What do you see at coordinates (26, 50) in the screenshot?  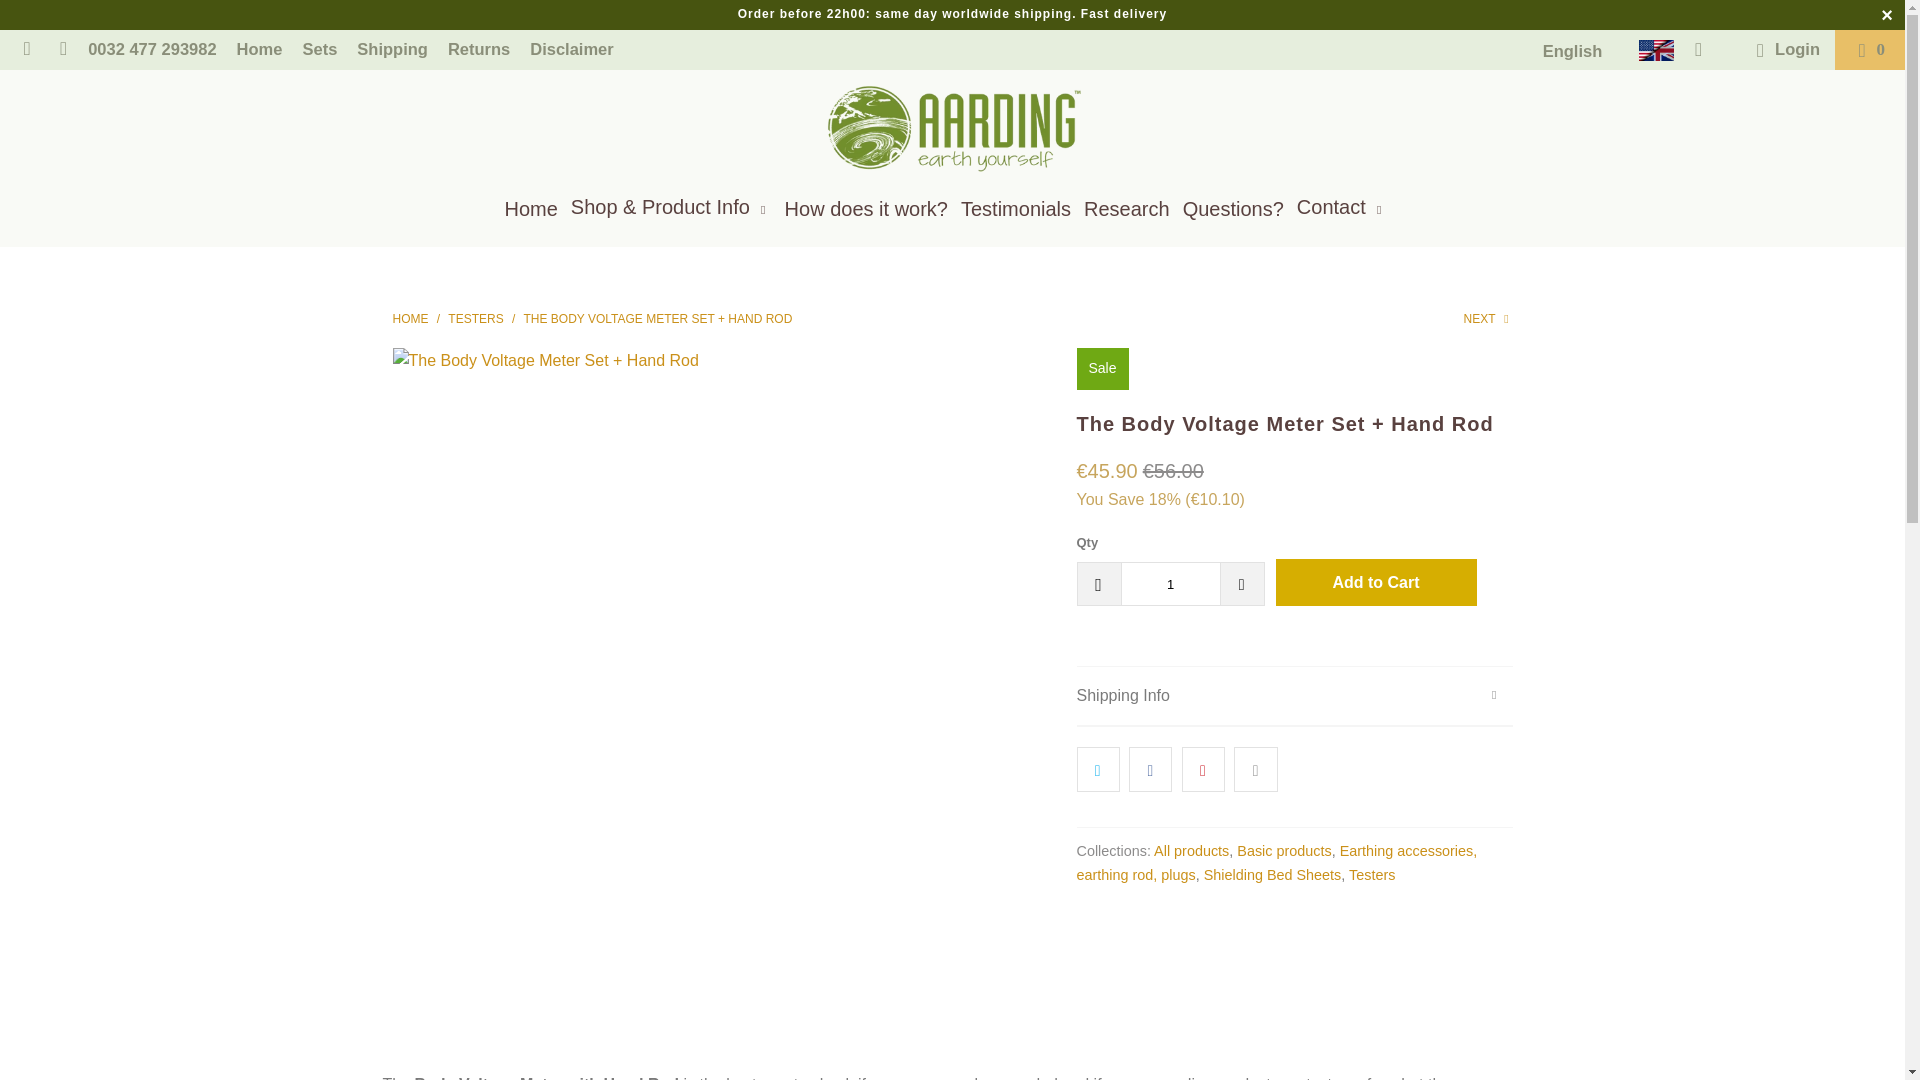 I see `Email Aarding` at bounding box center [26, 50].